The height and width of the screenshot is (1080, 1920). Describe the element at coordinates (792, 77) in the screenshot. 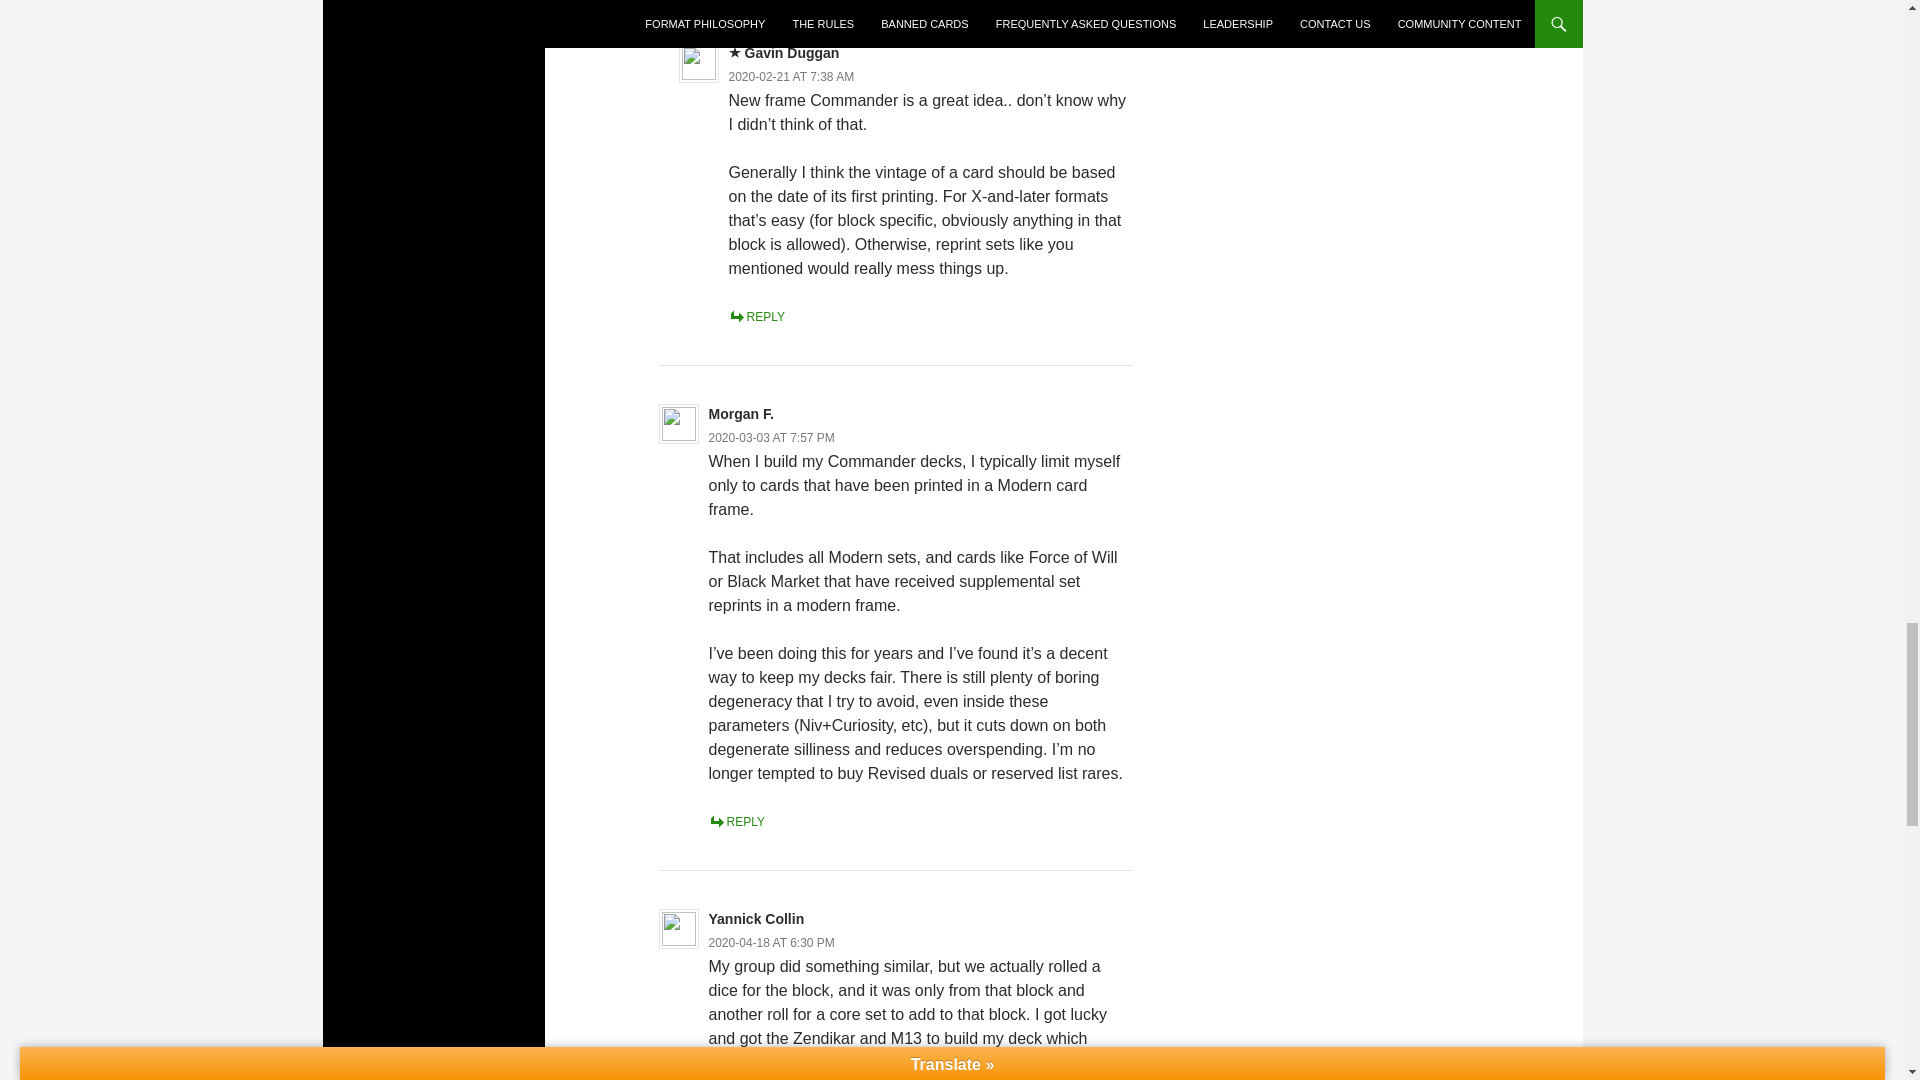

I see `2020-02-21 AT 7:38 AM` at that location.